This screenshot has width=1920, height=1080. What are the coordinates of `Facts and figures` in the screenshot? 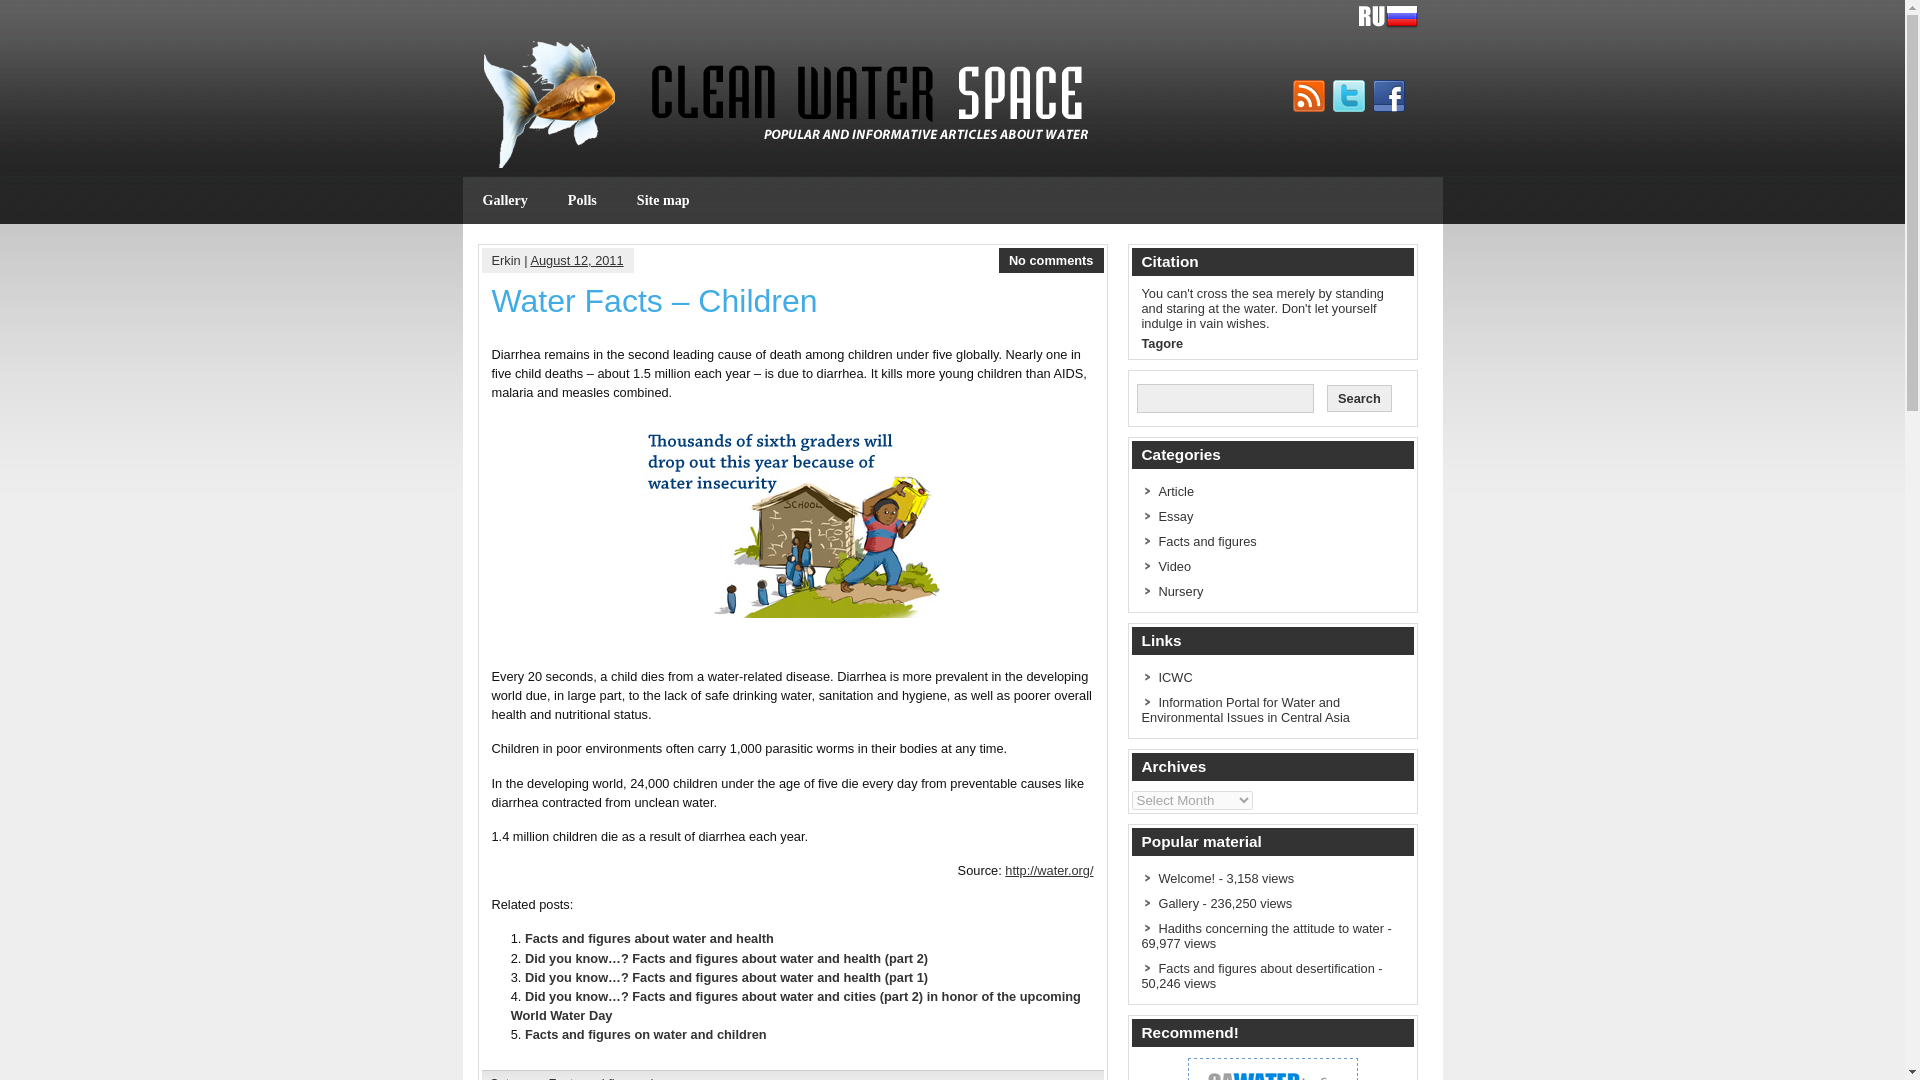 It's located at (598, 1078).